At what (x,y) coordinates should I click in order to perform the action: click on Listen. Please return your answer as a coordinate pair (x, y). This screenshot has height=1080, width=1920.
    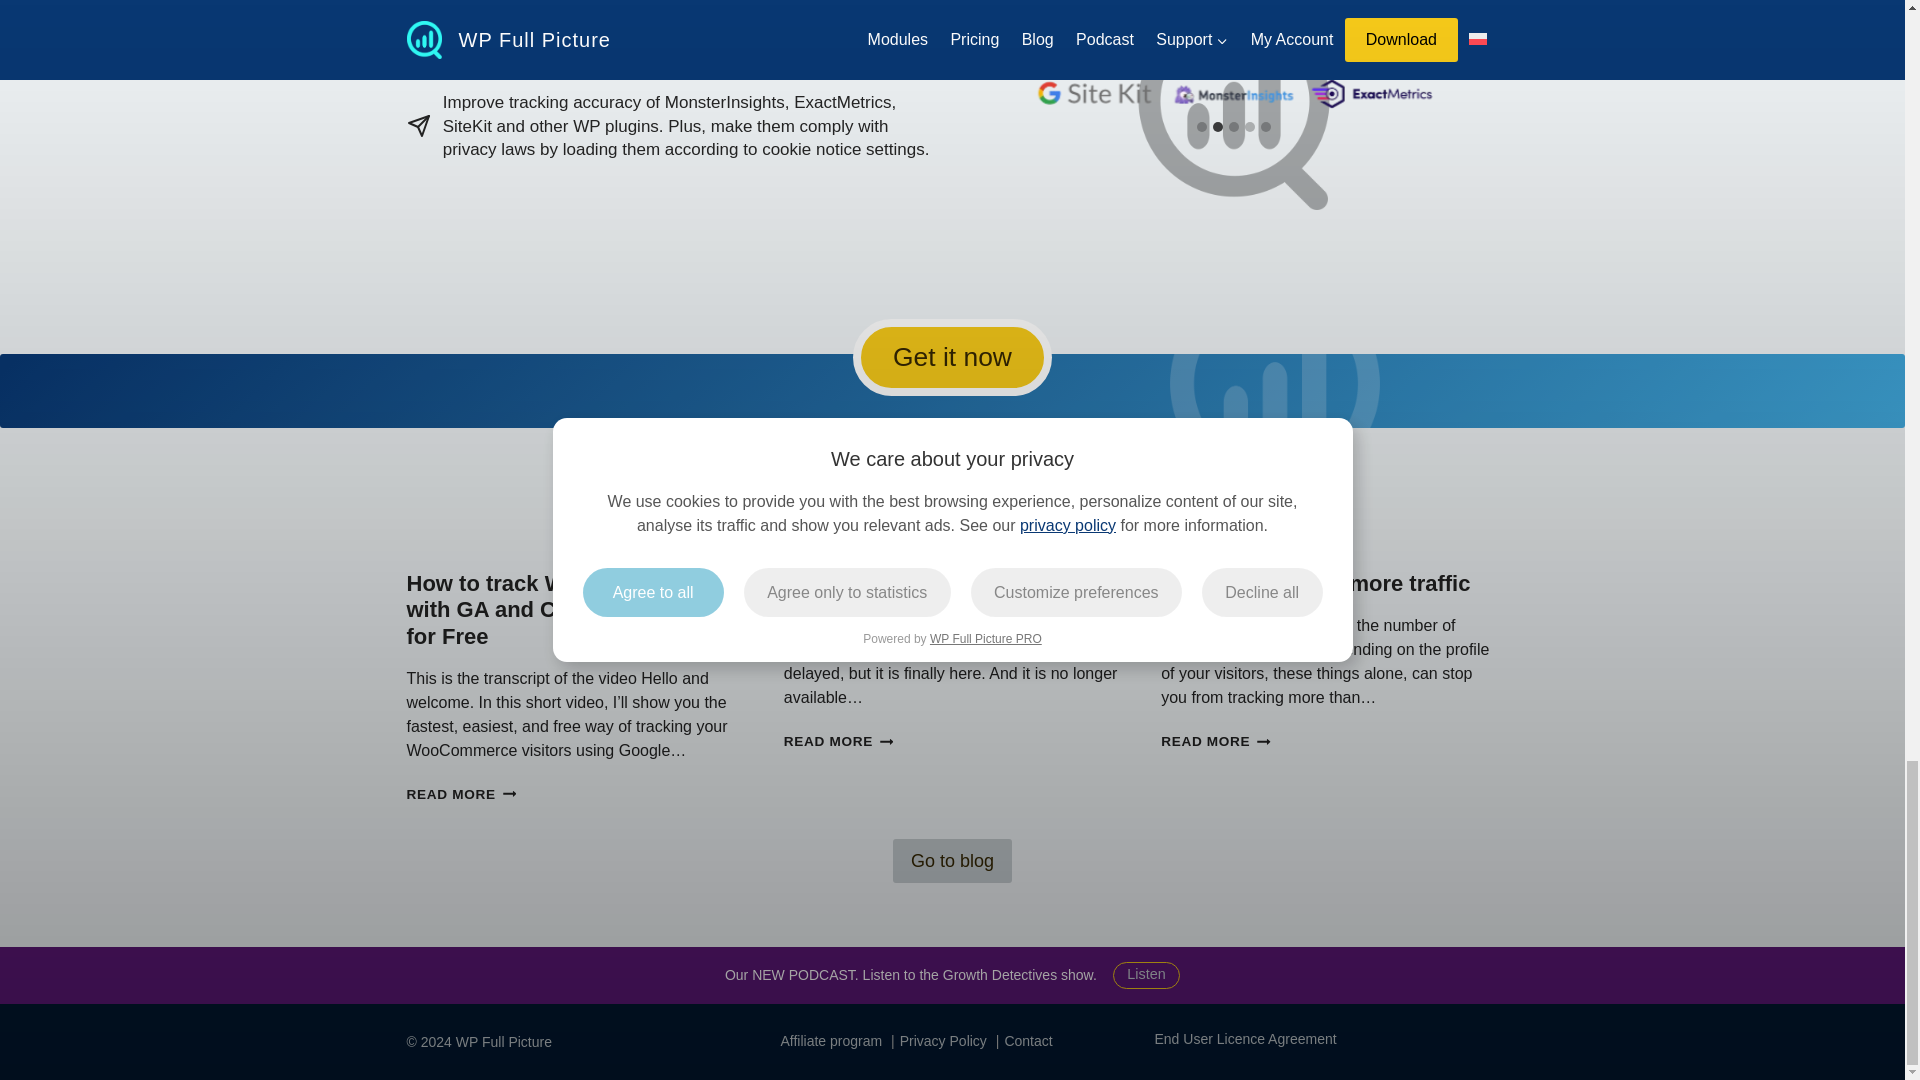
    Looking at the image, I should click on (1146, 976).